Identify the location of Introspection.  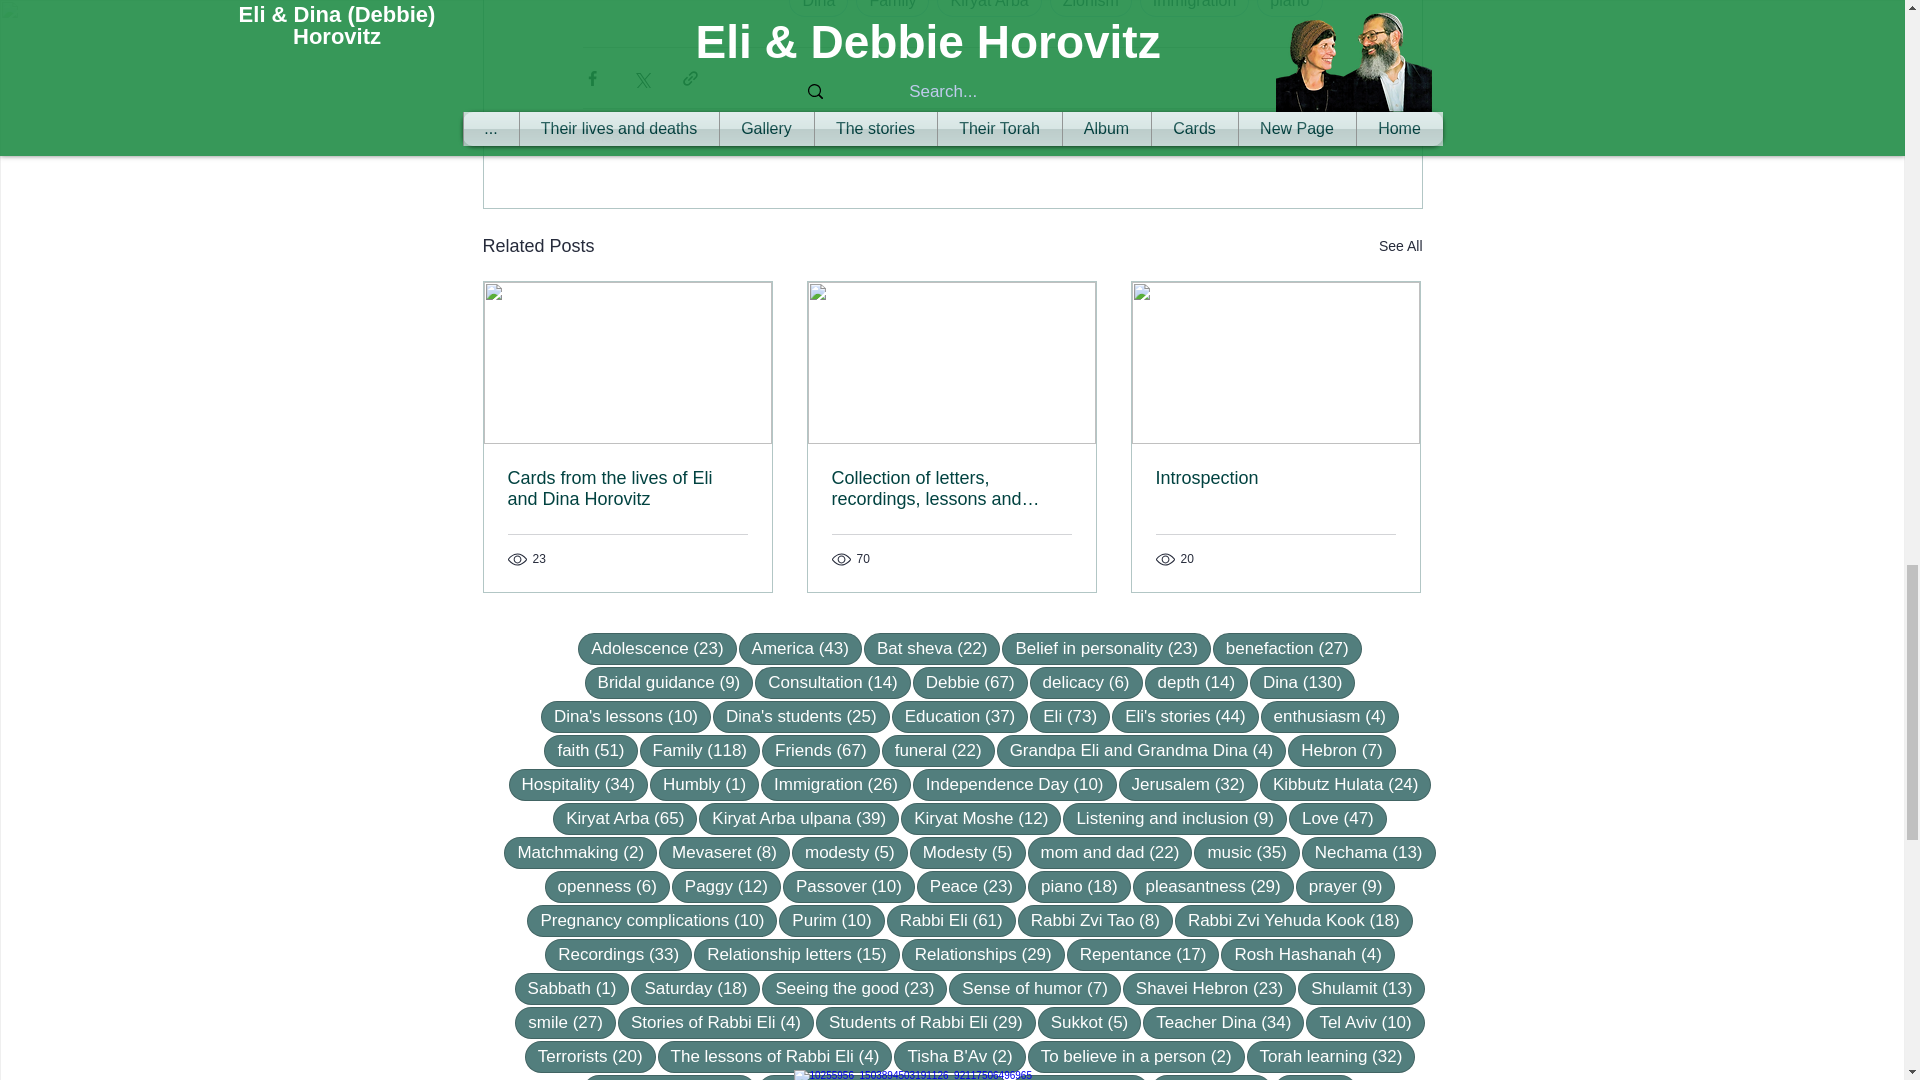
(1275, 478).